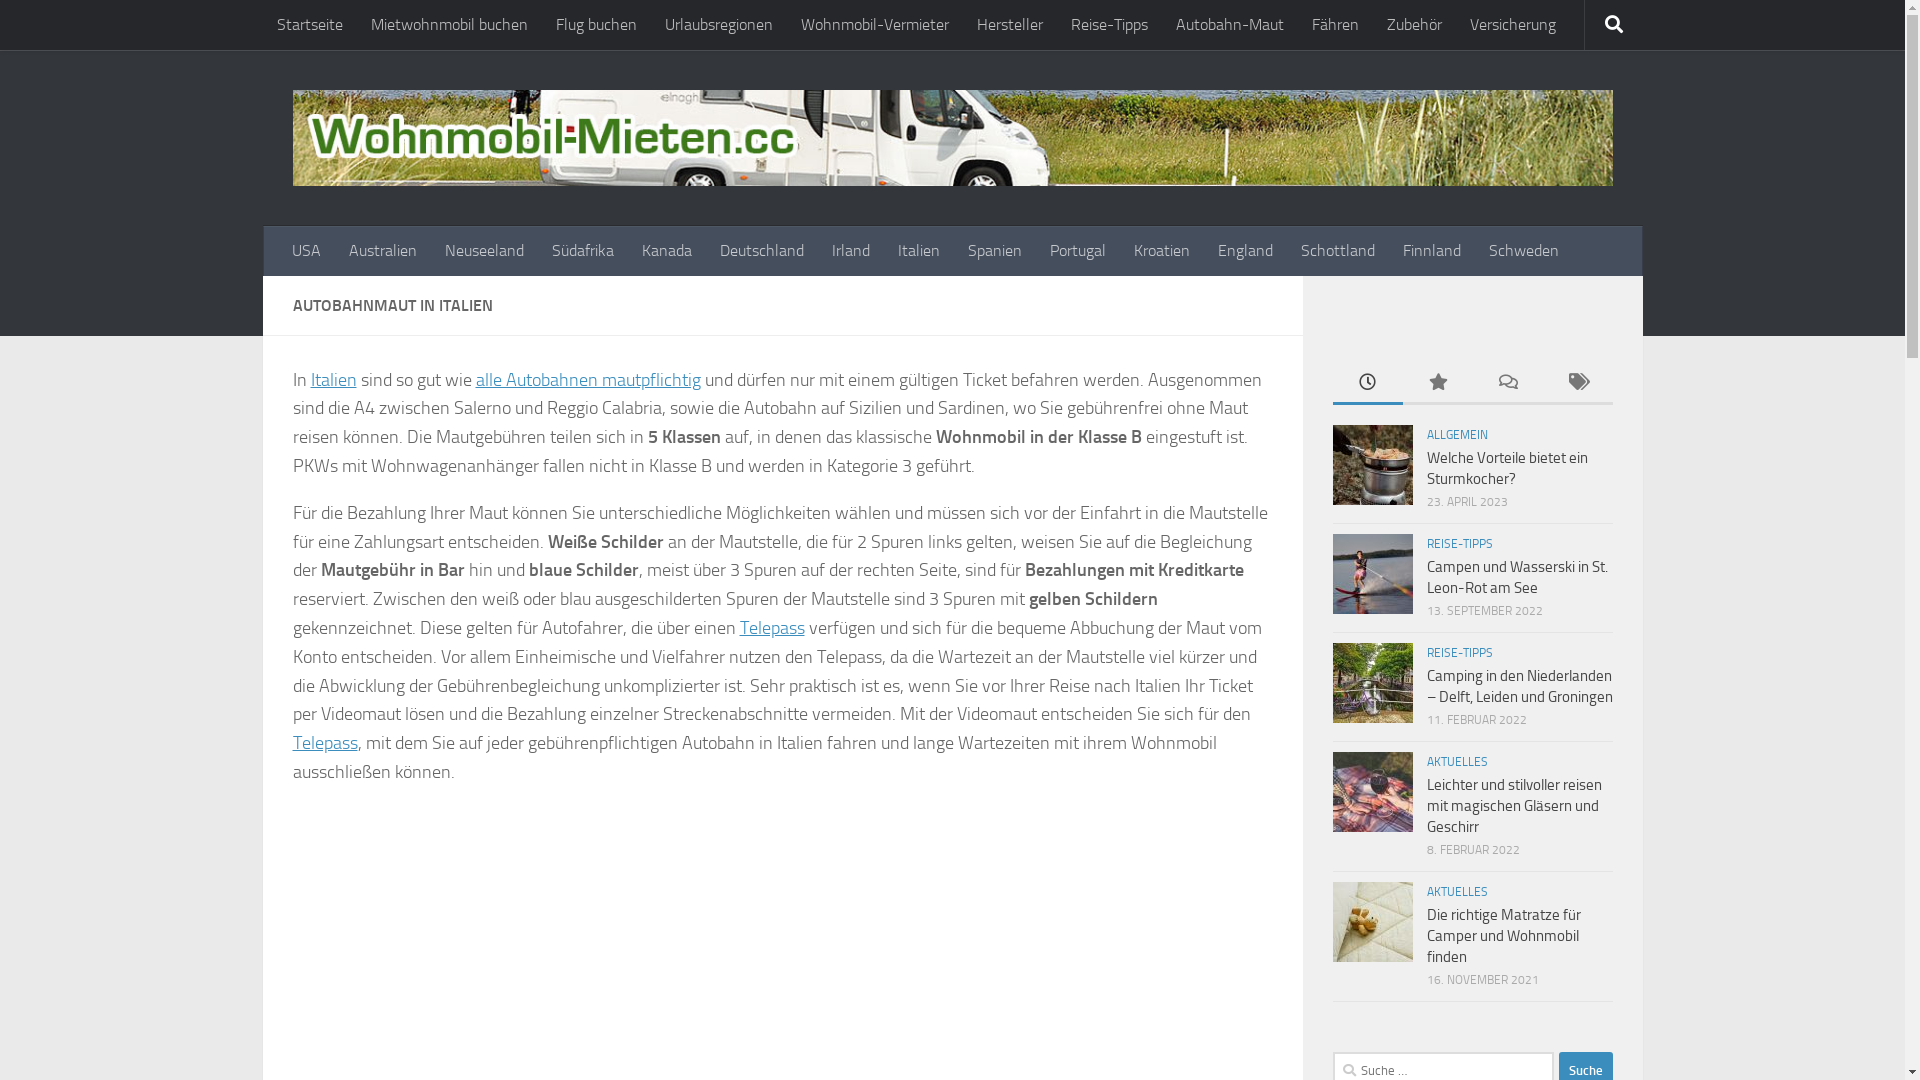  I want to click on ALLGEMEIN, so click(1456, 435).